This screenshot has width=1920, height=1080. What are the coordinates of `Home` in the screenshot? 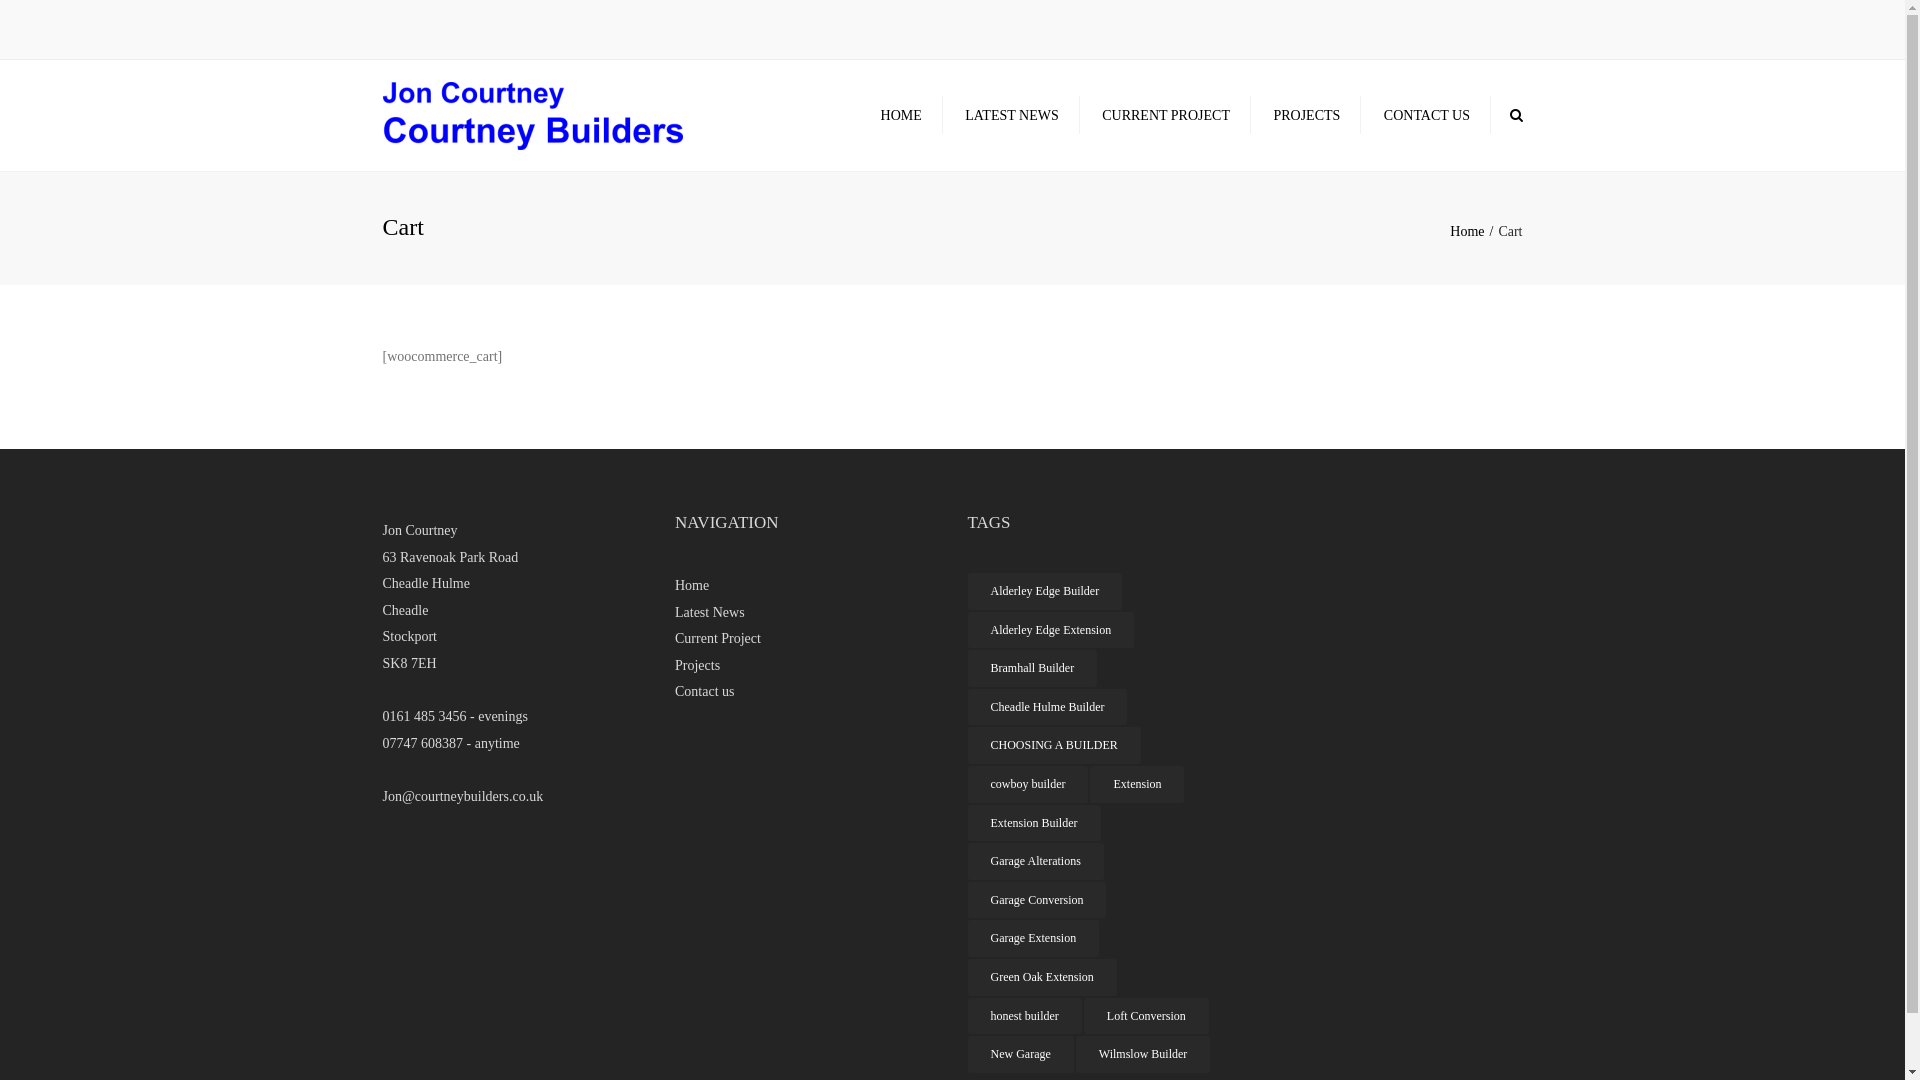 It's located at (806, 586).